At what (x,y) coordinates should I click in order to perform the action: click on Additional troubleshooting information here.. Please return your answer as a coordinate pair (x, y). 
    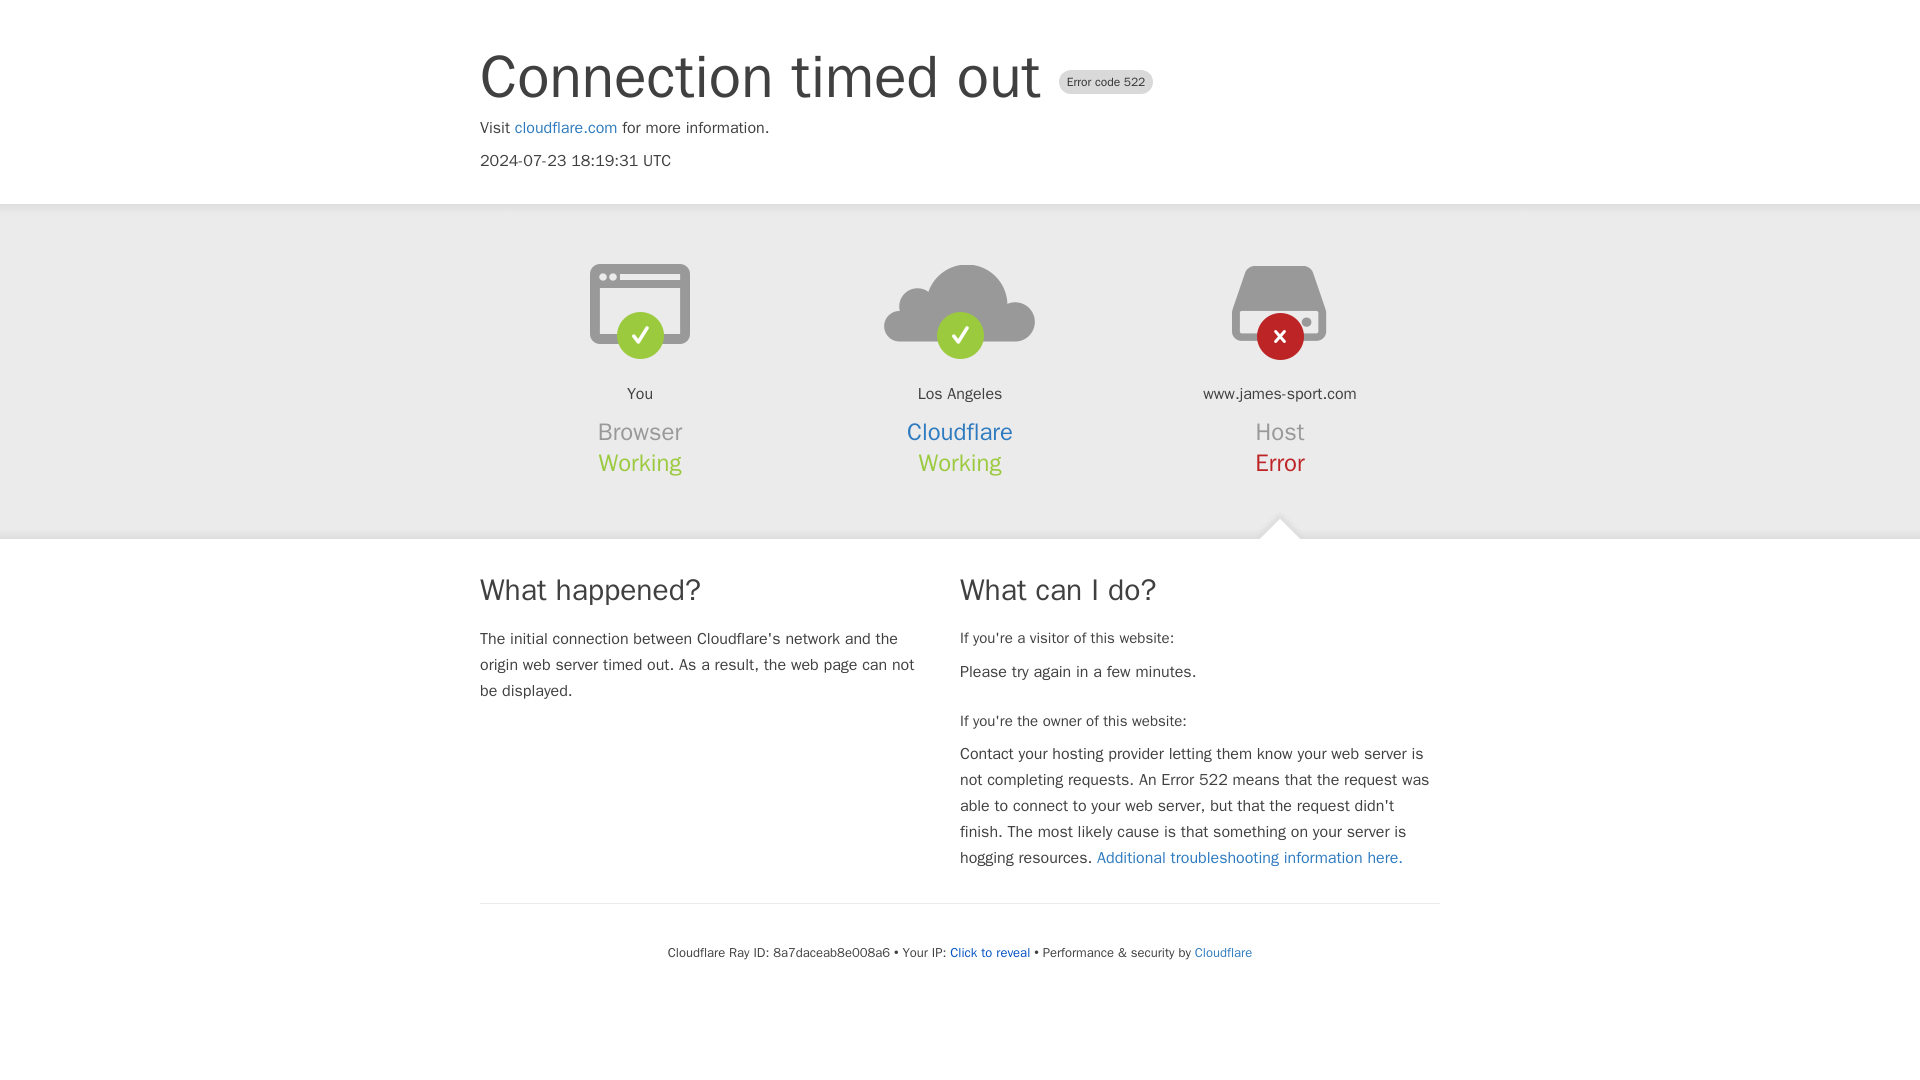
    Looking at the image, I should click on (1250, 858).